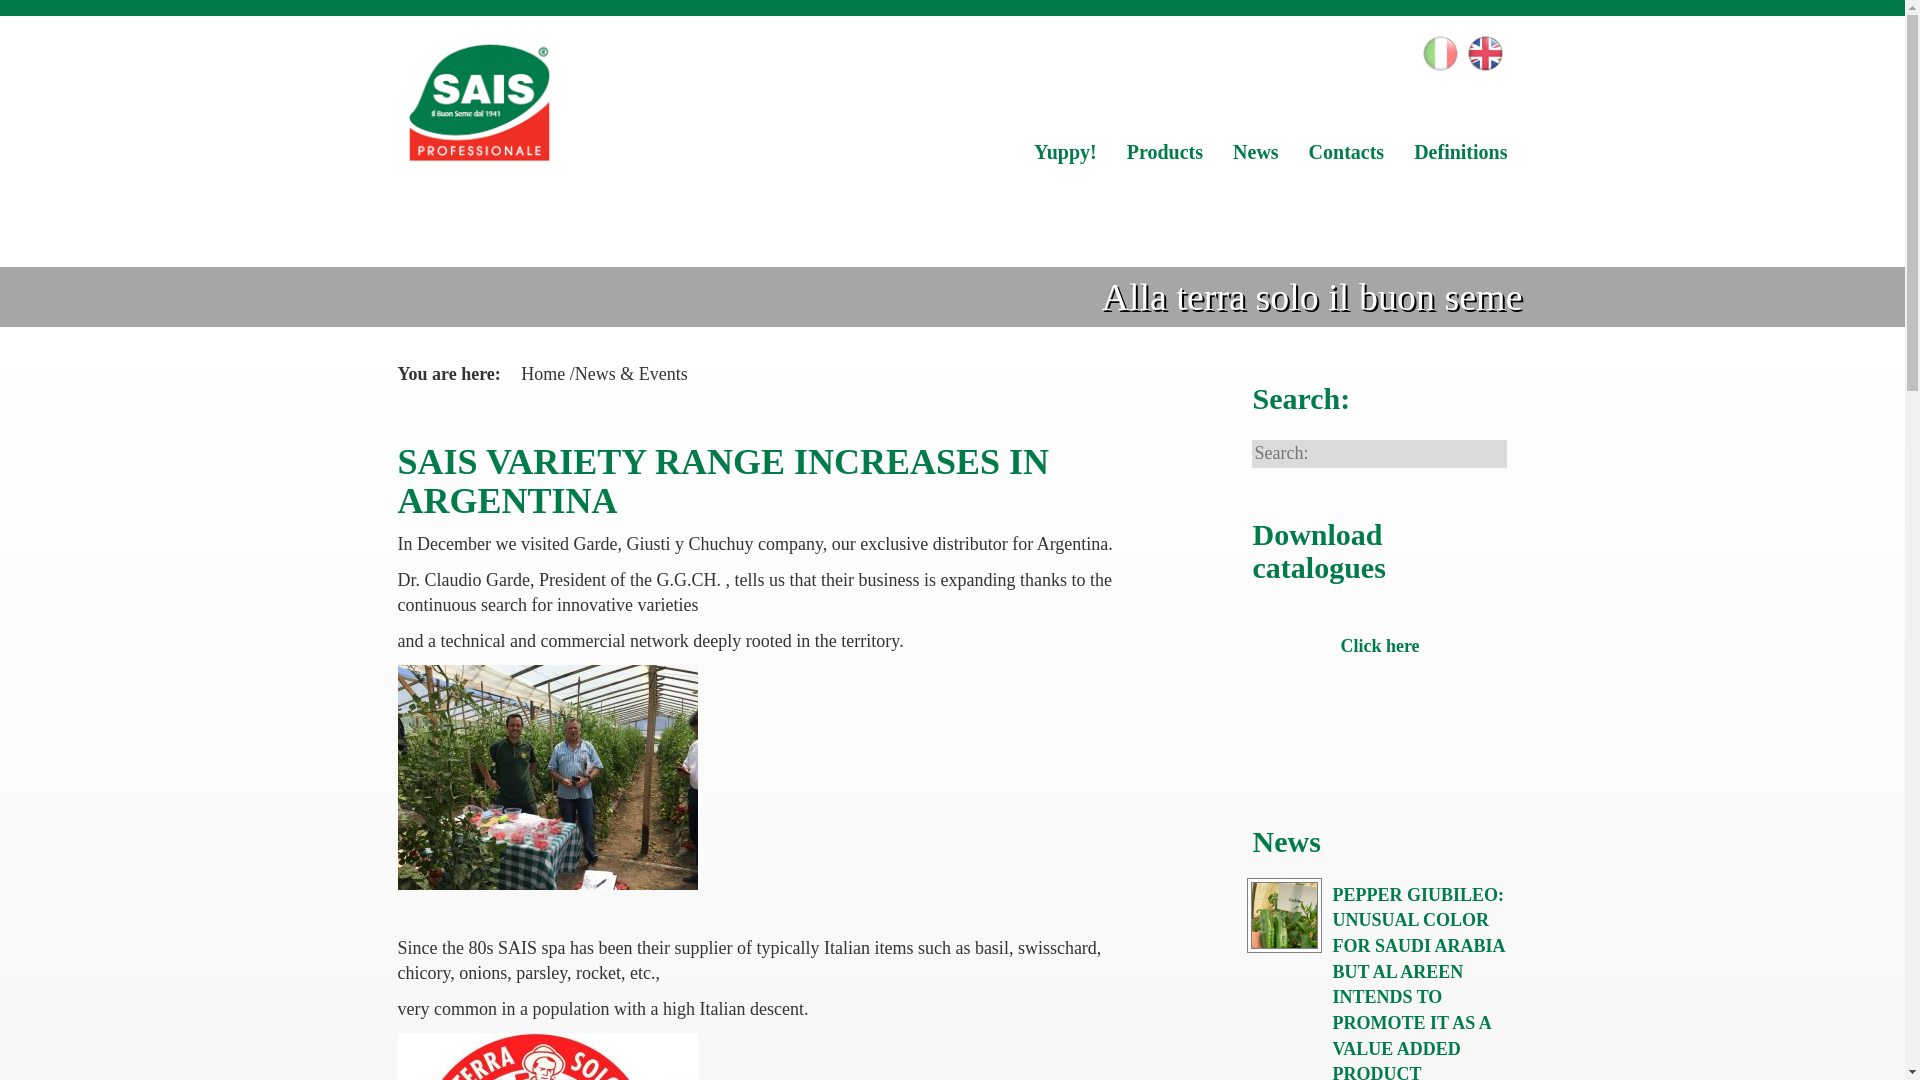 The width and height of the screenshot is (1920, 1080). I want to click on News, so click(1256, 152).